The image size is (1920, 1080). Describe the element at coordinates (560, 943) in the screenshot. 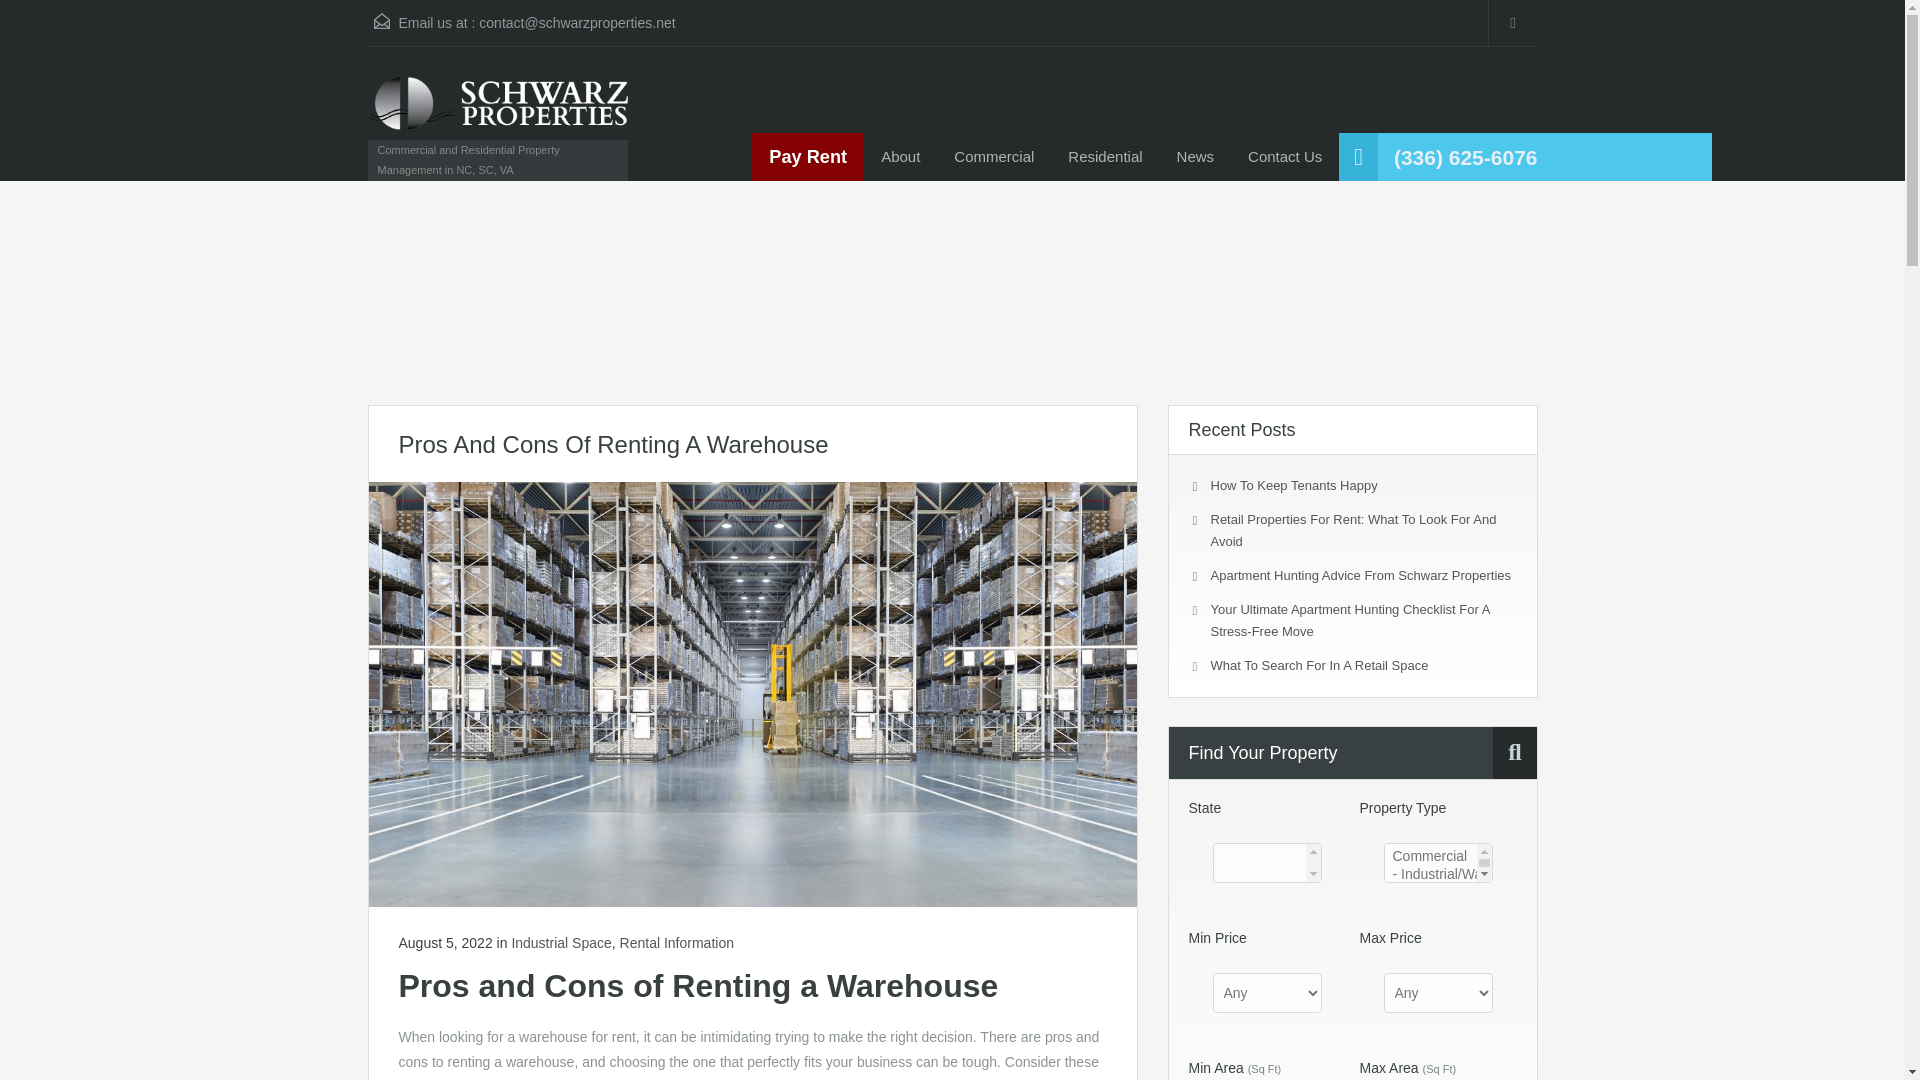

I see `Industrial Space` at that location.